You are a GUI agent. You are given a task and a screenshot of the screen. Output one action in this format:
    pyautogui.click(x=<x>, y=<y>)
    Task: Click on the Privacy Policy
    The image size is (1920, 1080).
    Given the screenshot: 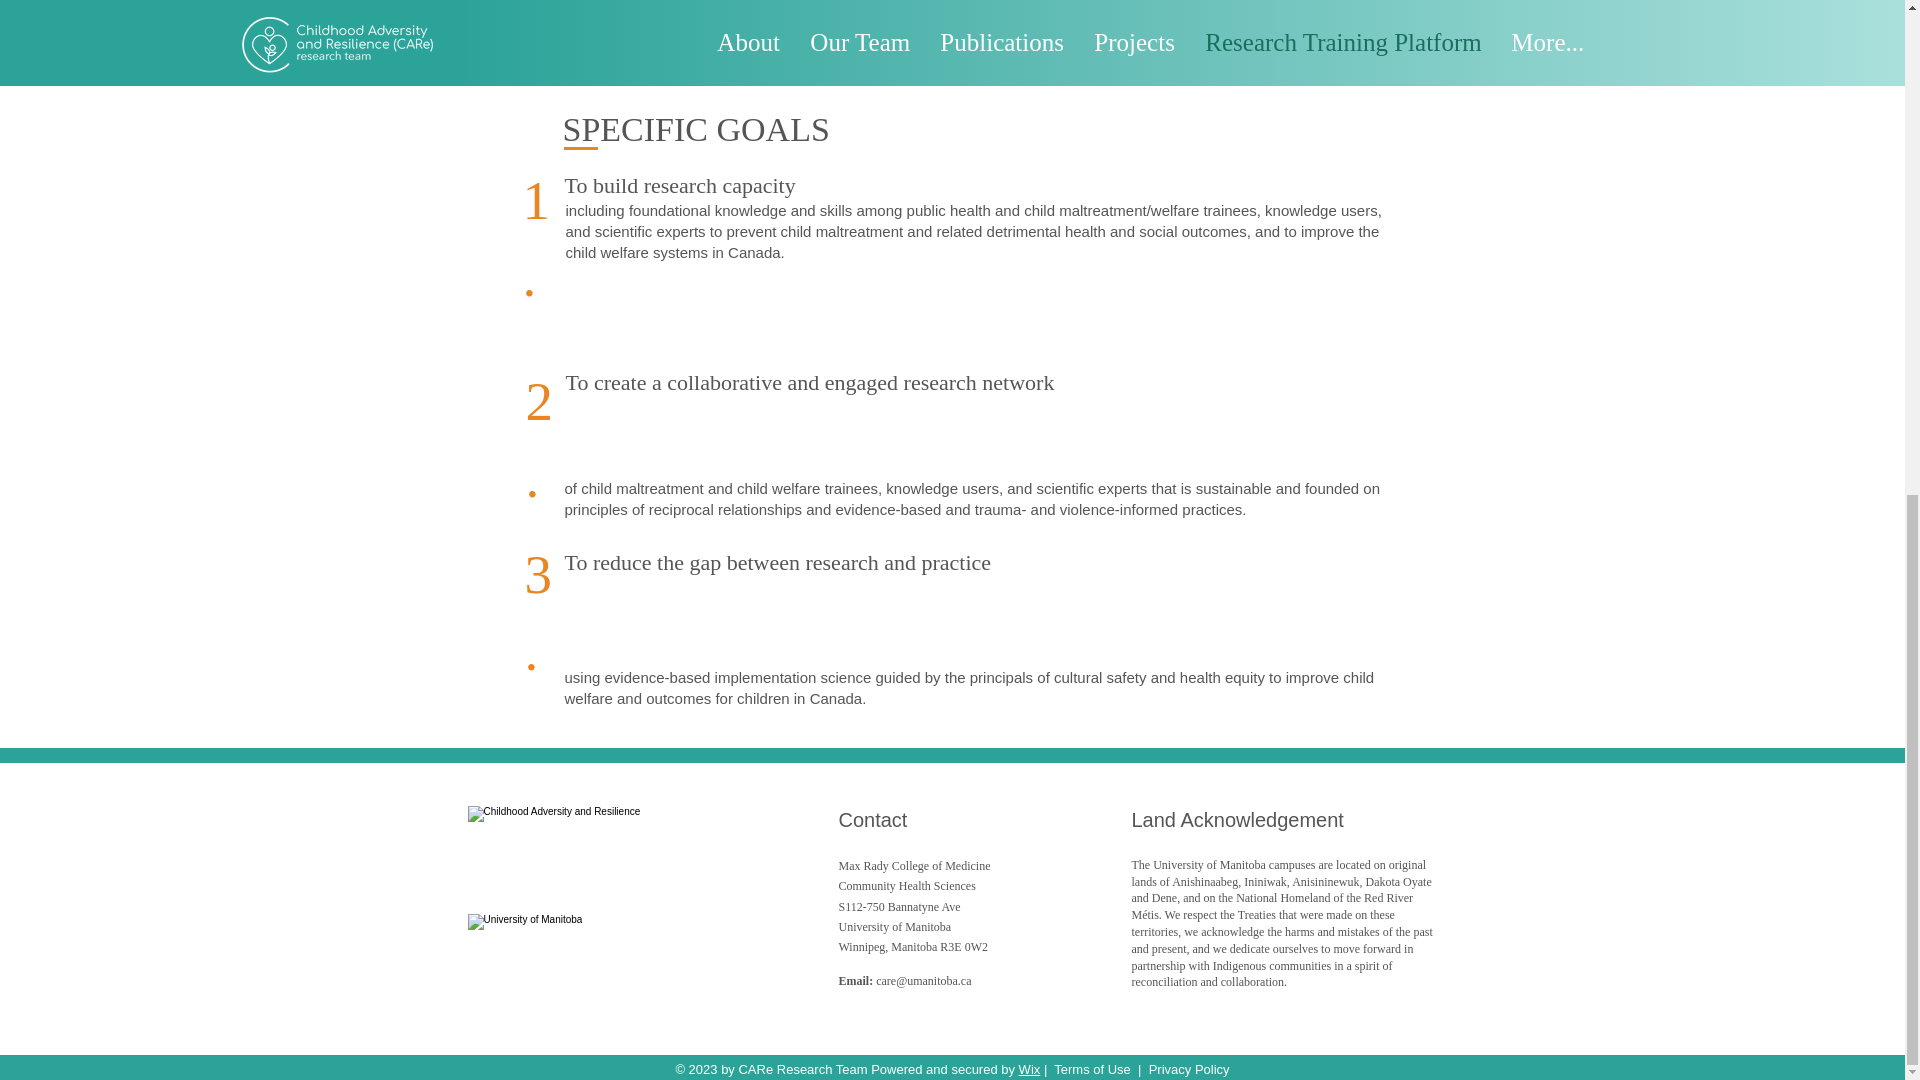 What is the action you would take?
    pyautogui.click(x=1189, y=1068)
    